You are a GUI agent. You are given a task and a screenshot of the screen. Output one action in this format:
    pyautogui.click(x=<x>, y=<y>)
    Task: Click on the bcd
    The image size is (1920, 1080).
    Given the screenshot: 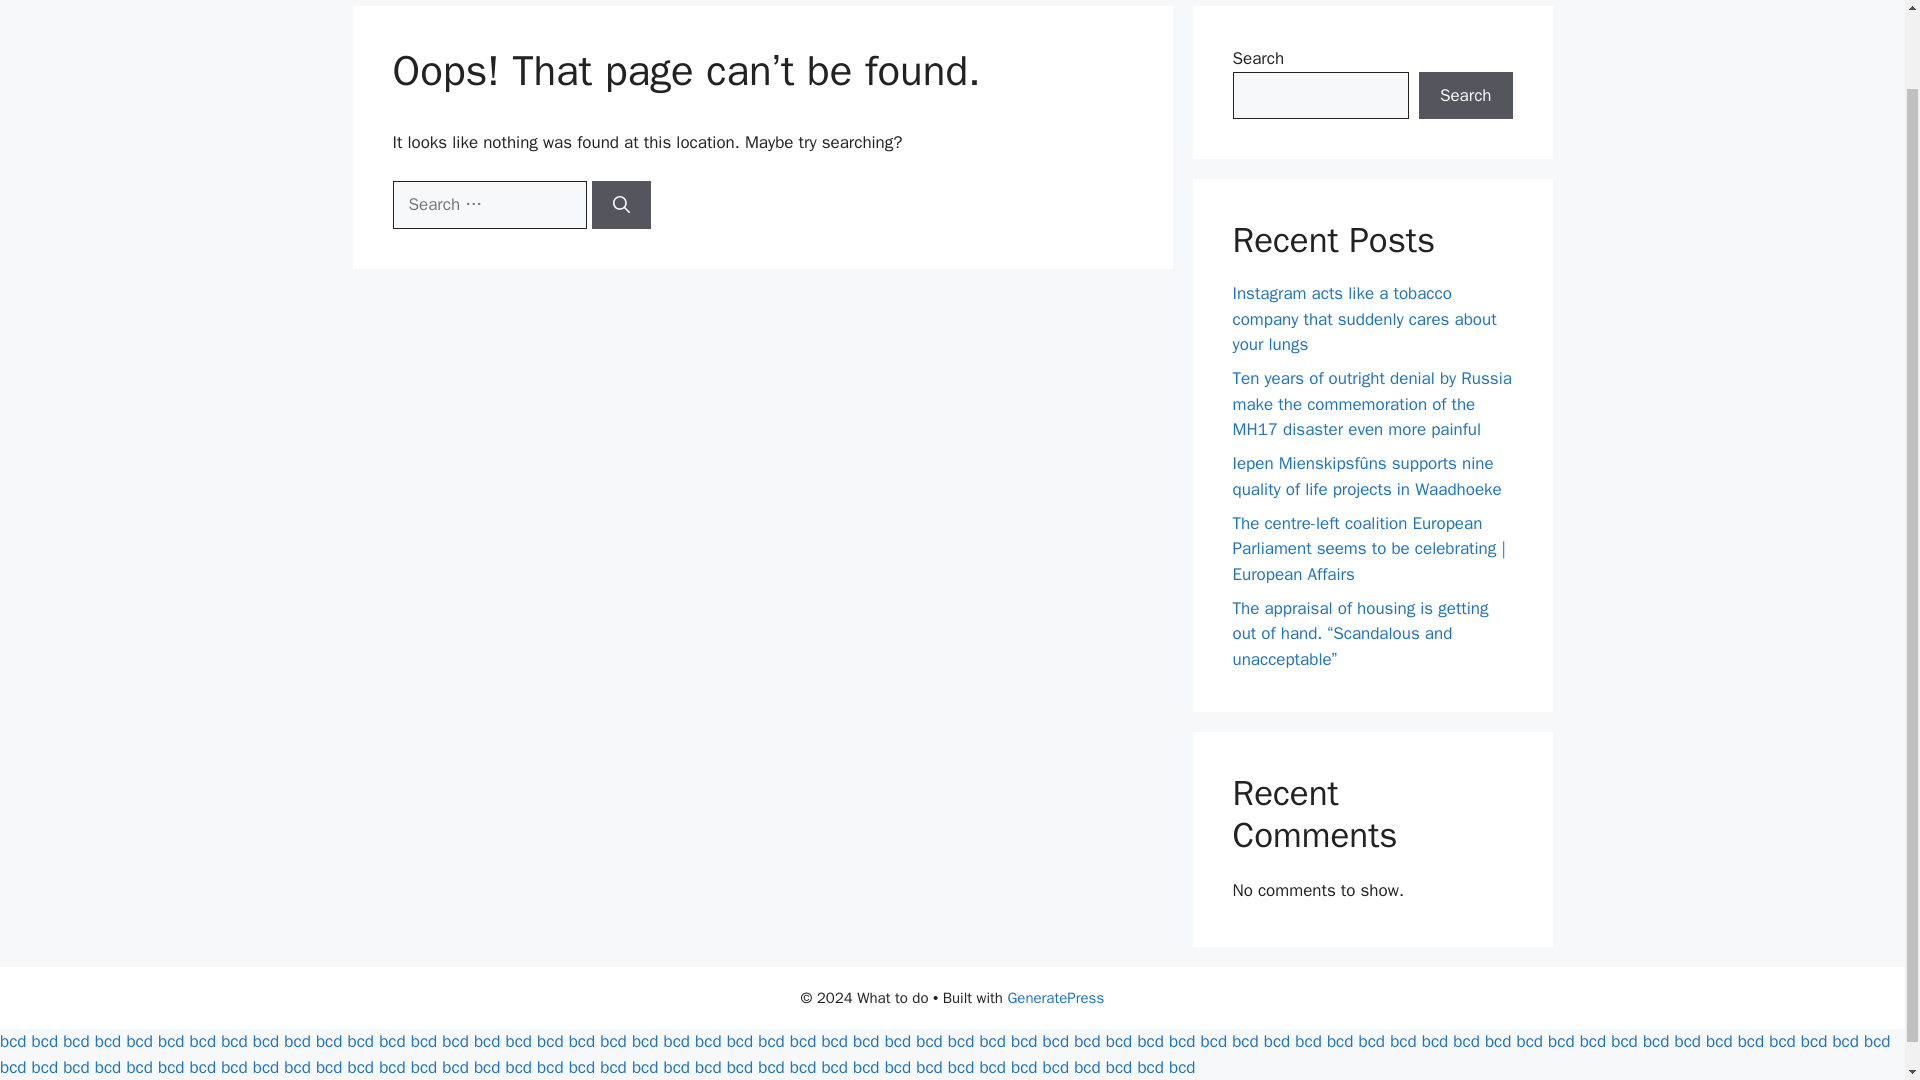 What is the action you would take?
    pyautogui.click(x=708, y=1041)
    